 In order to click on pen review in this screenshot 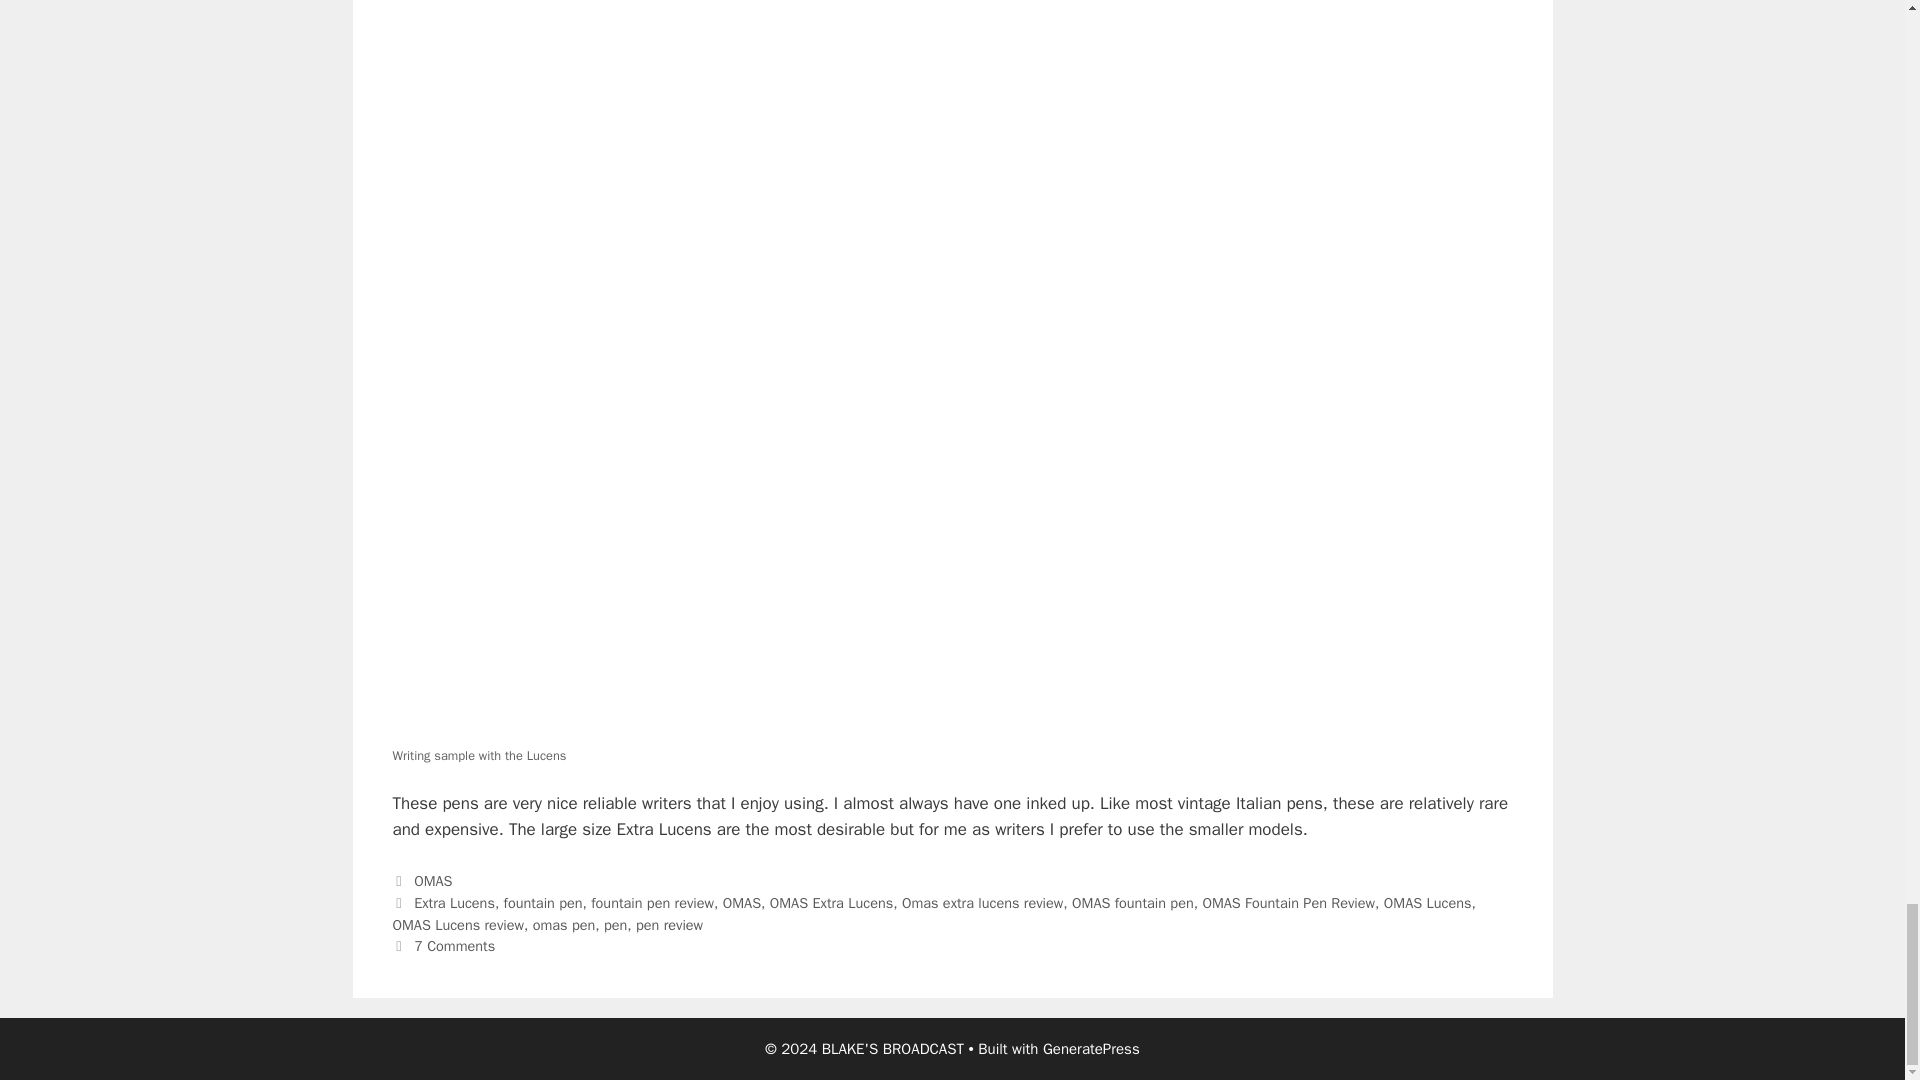, I will do `click(668, 924)`.